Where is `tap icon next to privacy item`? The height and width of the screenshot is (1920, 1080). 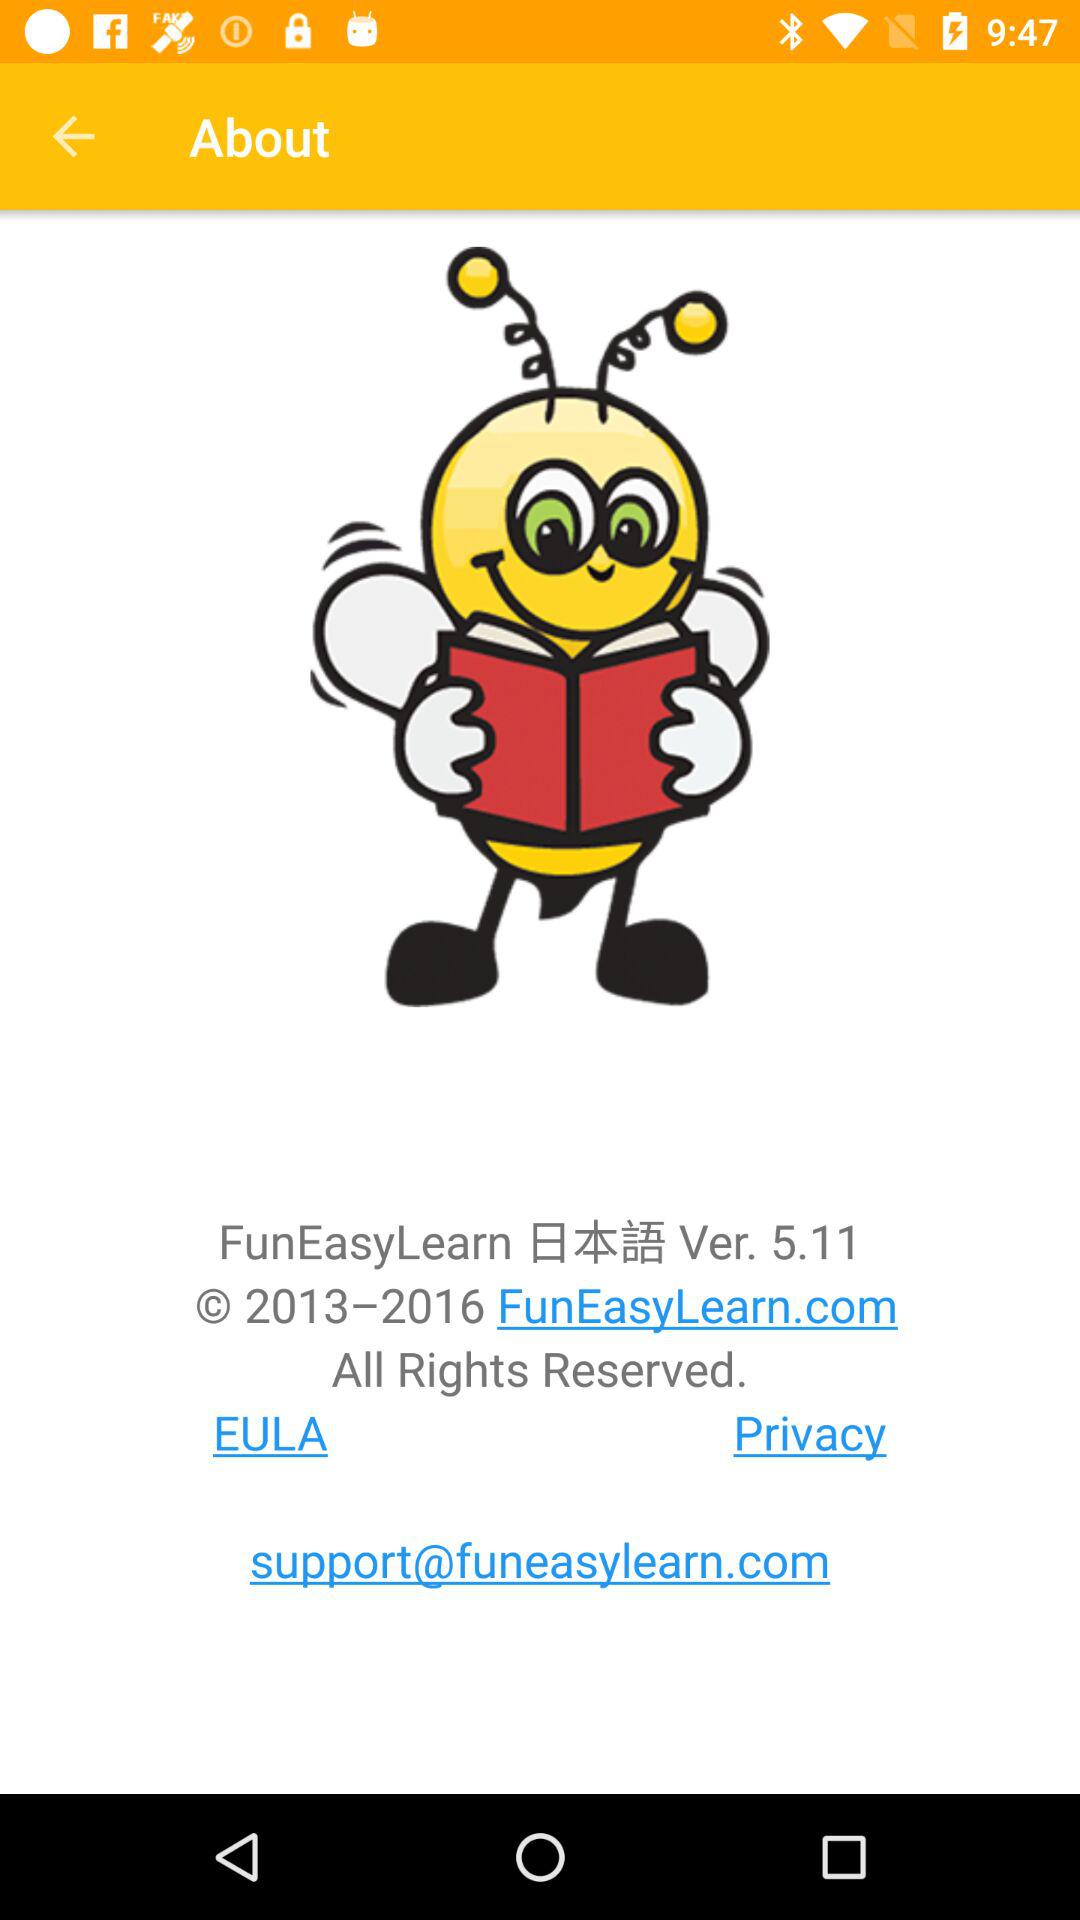 tap icon next to privacy item is located at coordinates (270, 1432).